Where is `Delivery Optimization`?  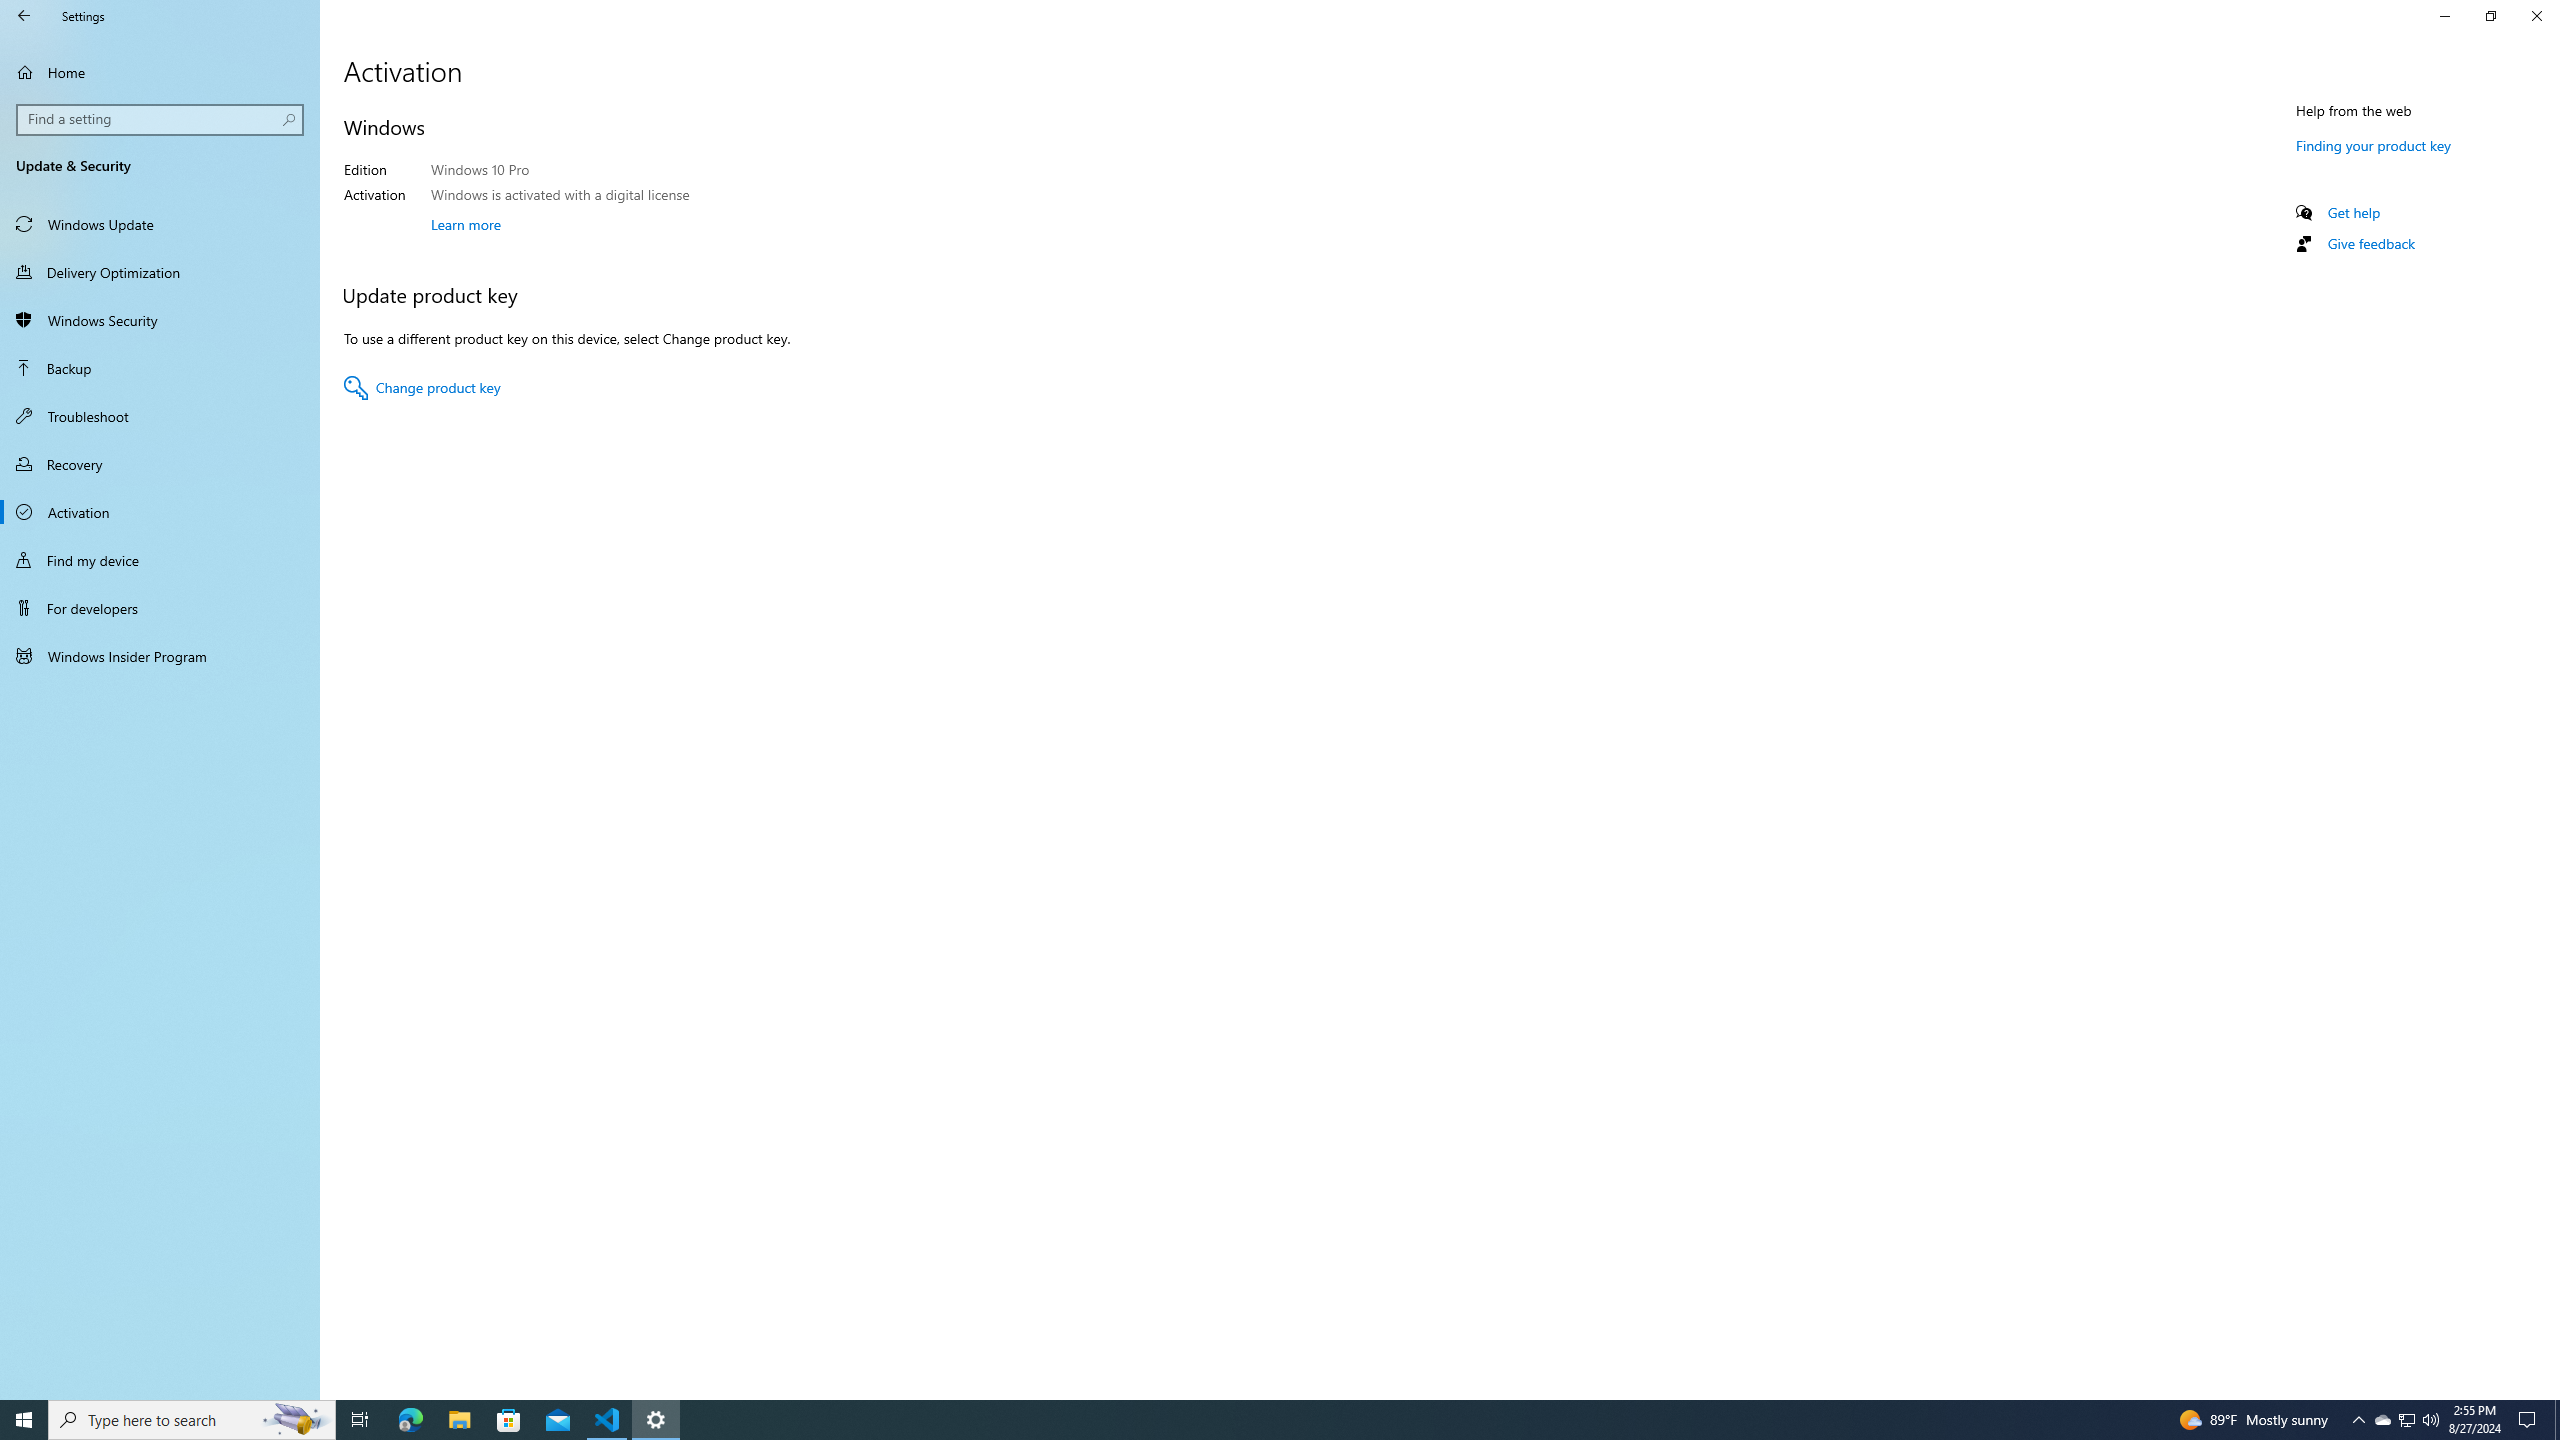
Delivery Optimization is located at coordinates (160, 72).